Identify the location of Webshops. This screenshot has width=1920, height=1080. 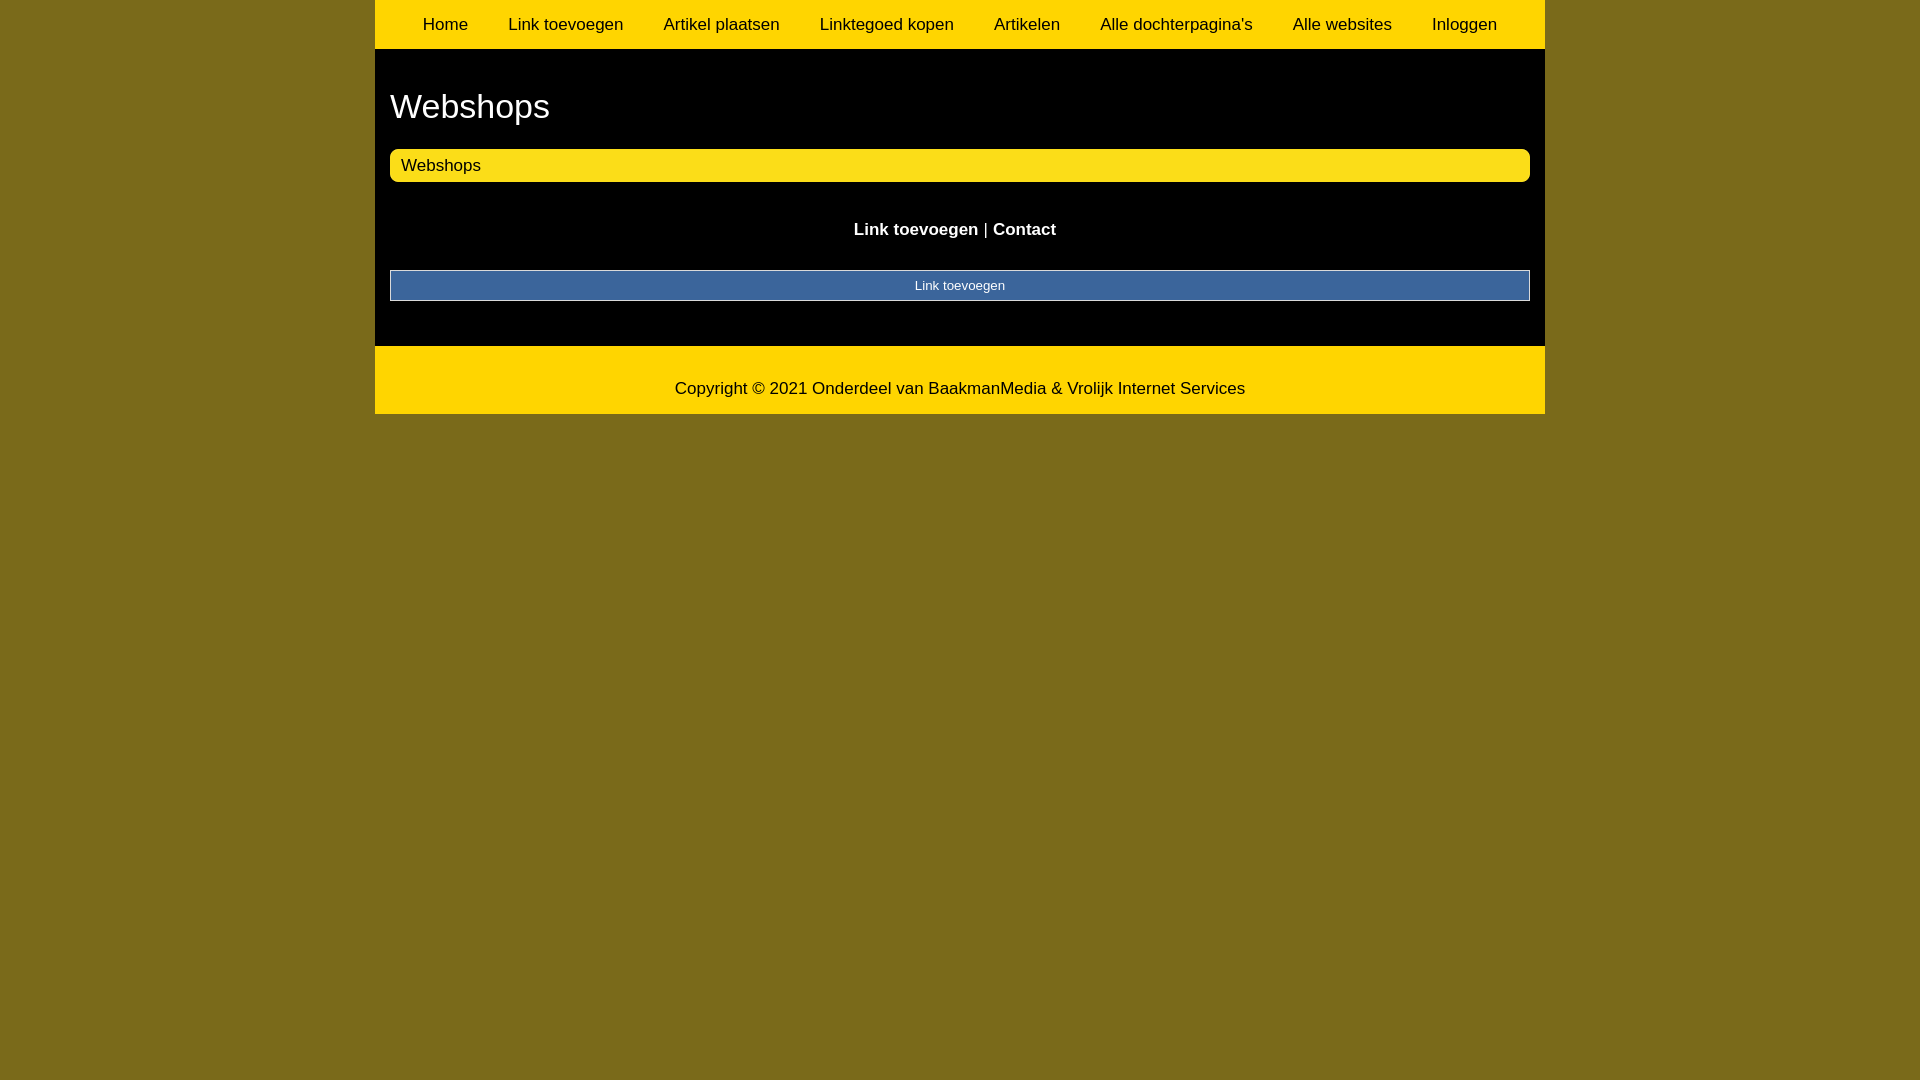
(441, 165).